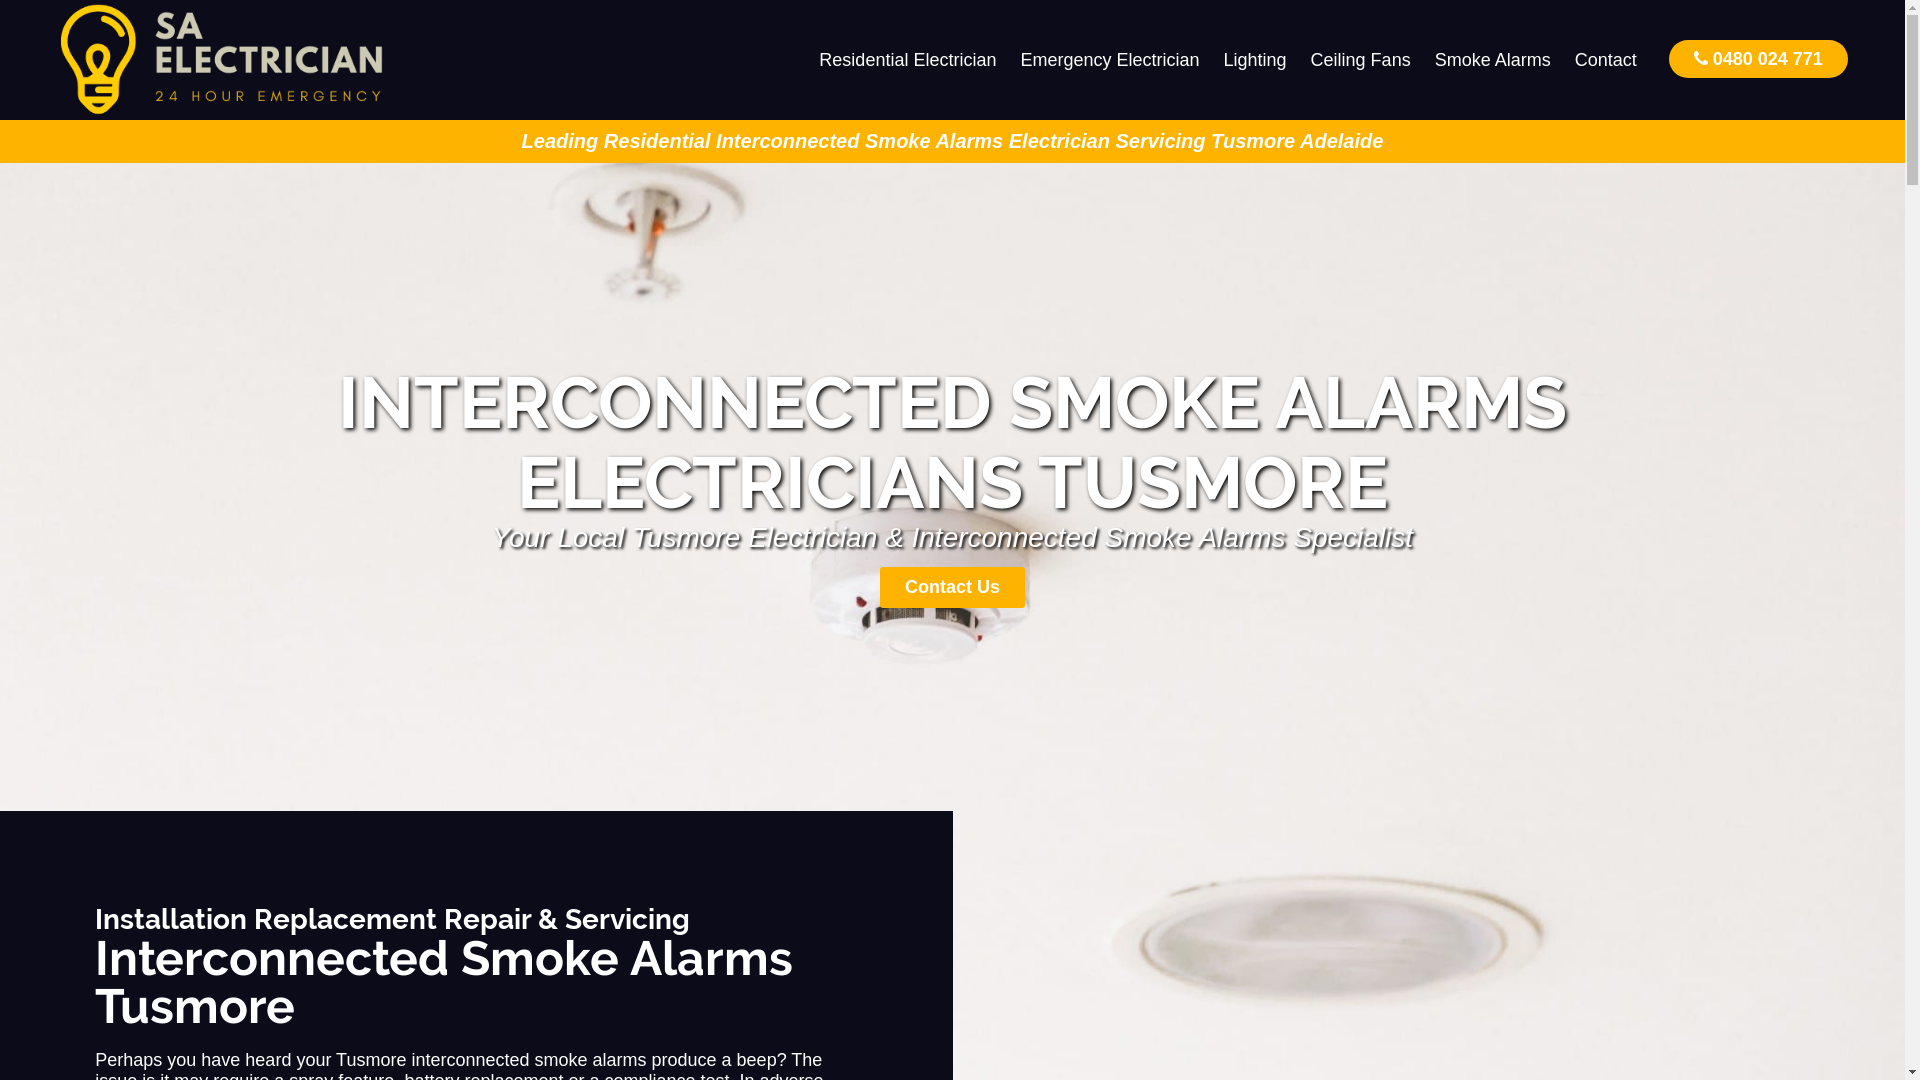  What do you see at coordinates (1256, 60) in the screenshot?
I see `Lighting` at bounding box center [1256, 60].